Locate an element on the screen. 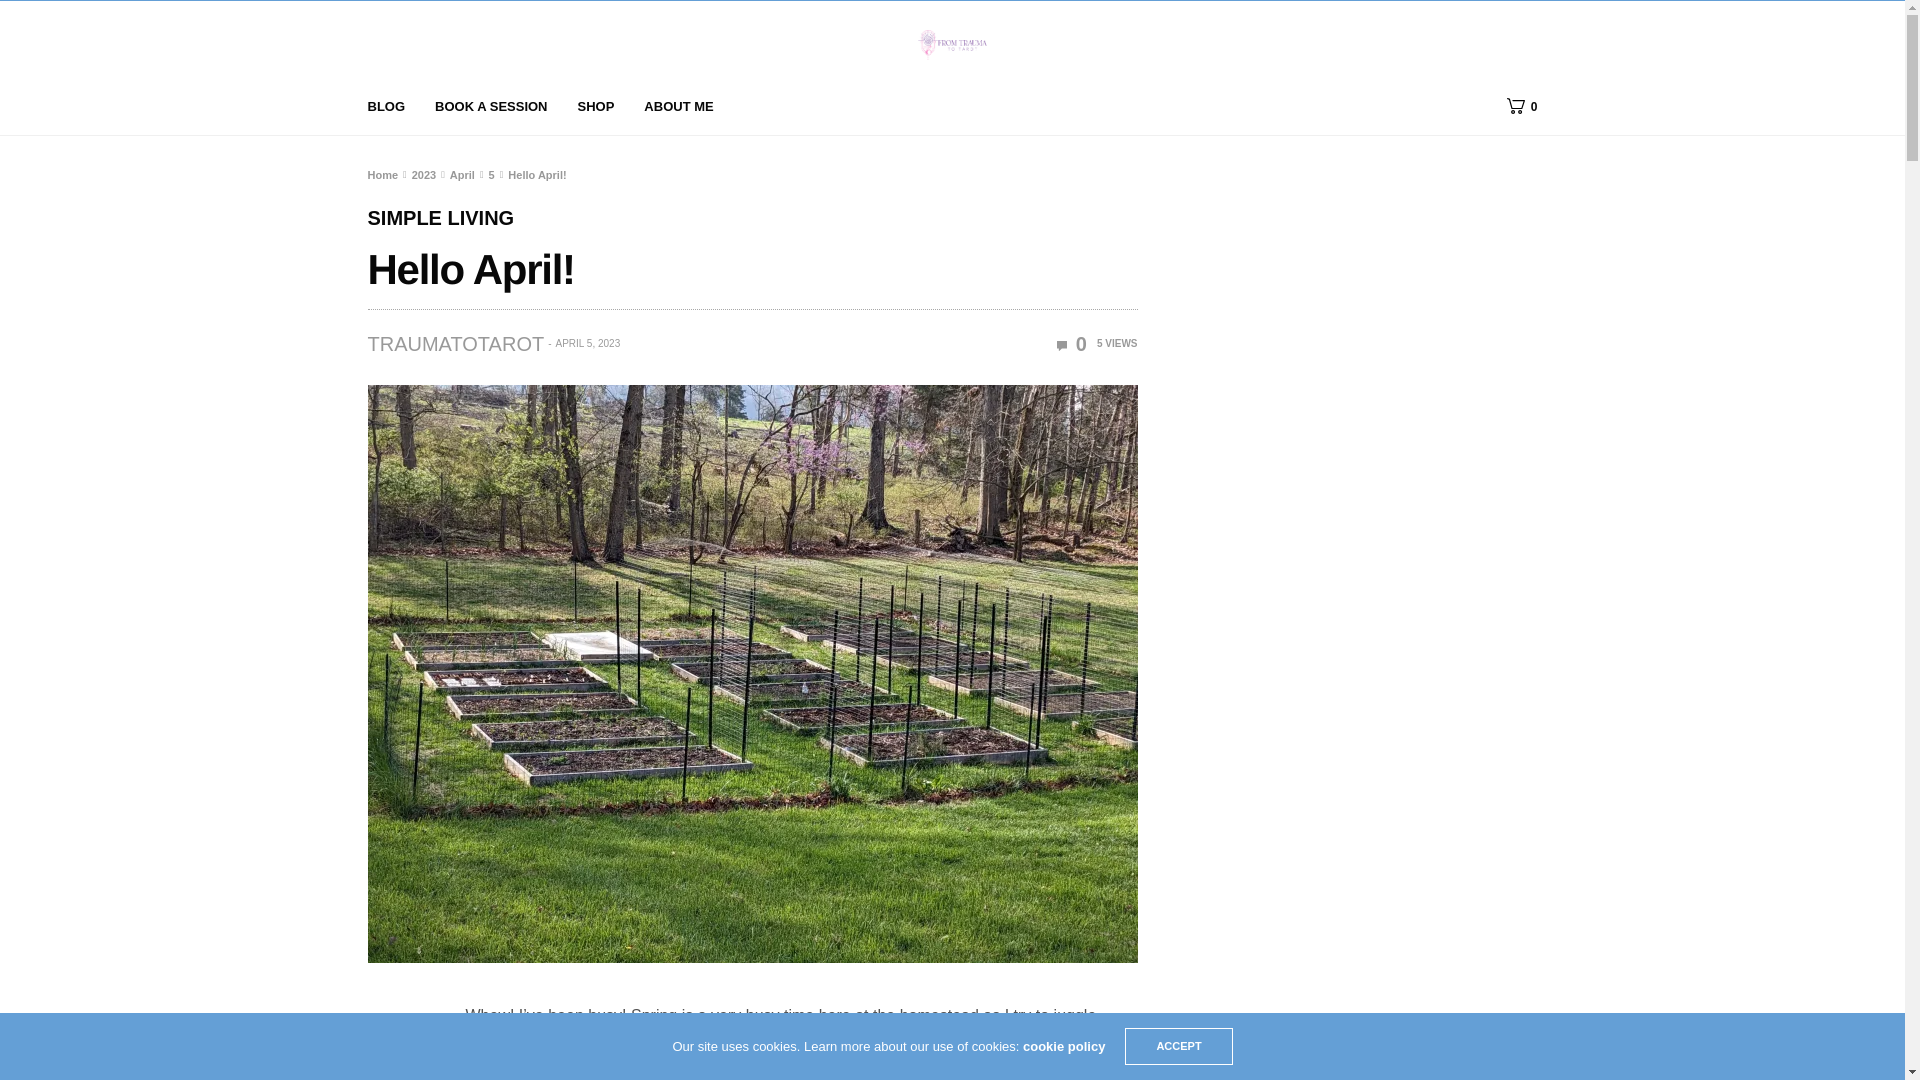  0 is located at coordinates (1072, 344).